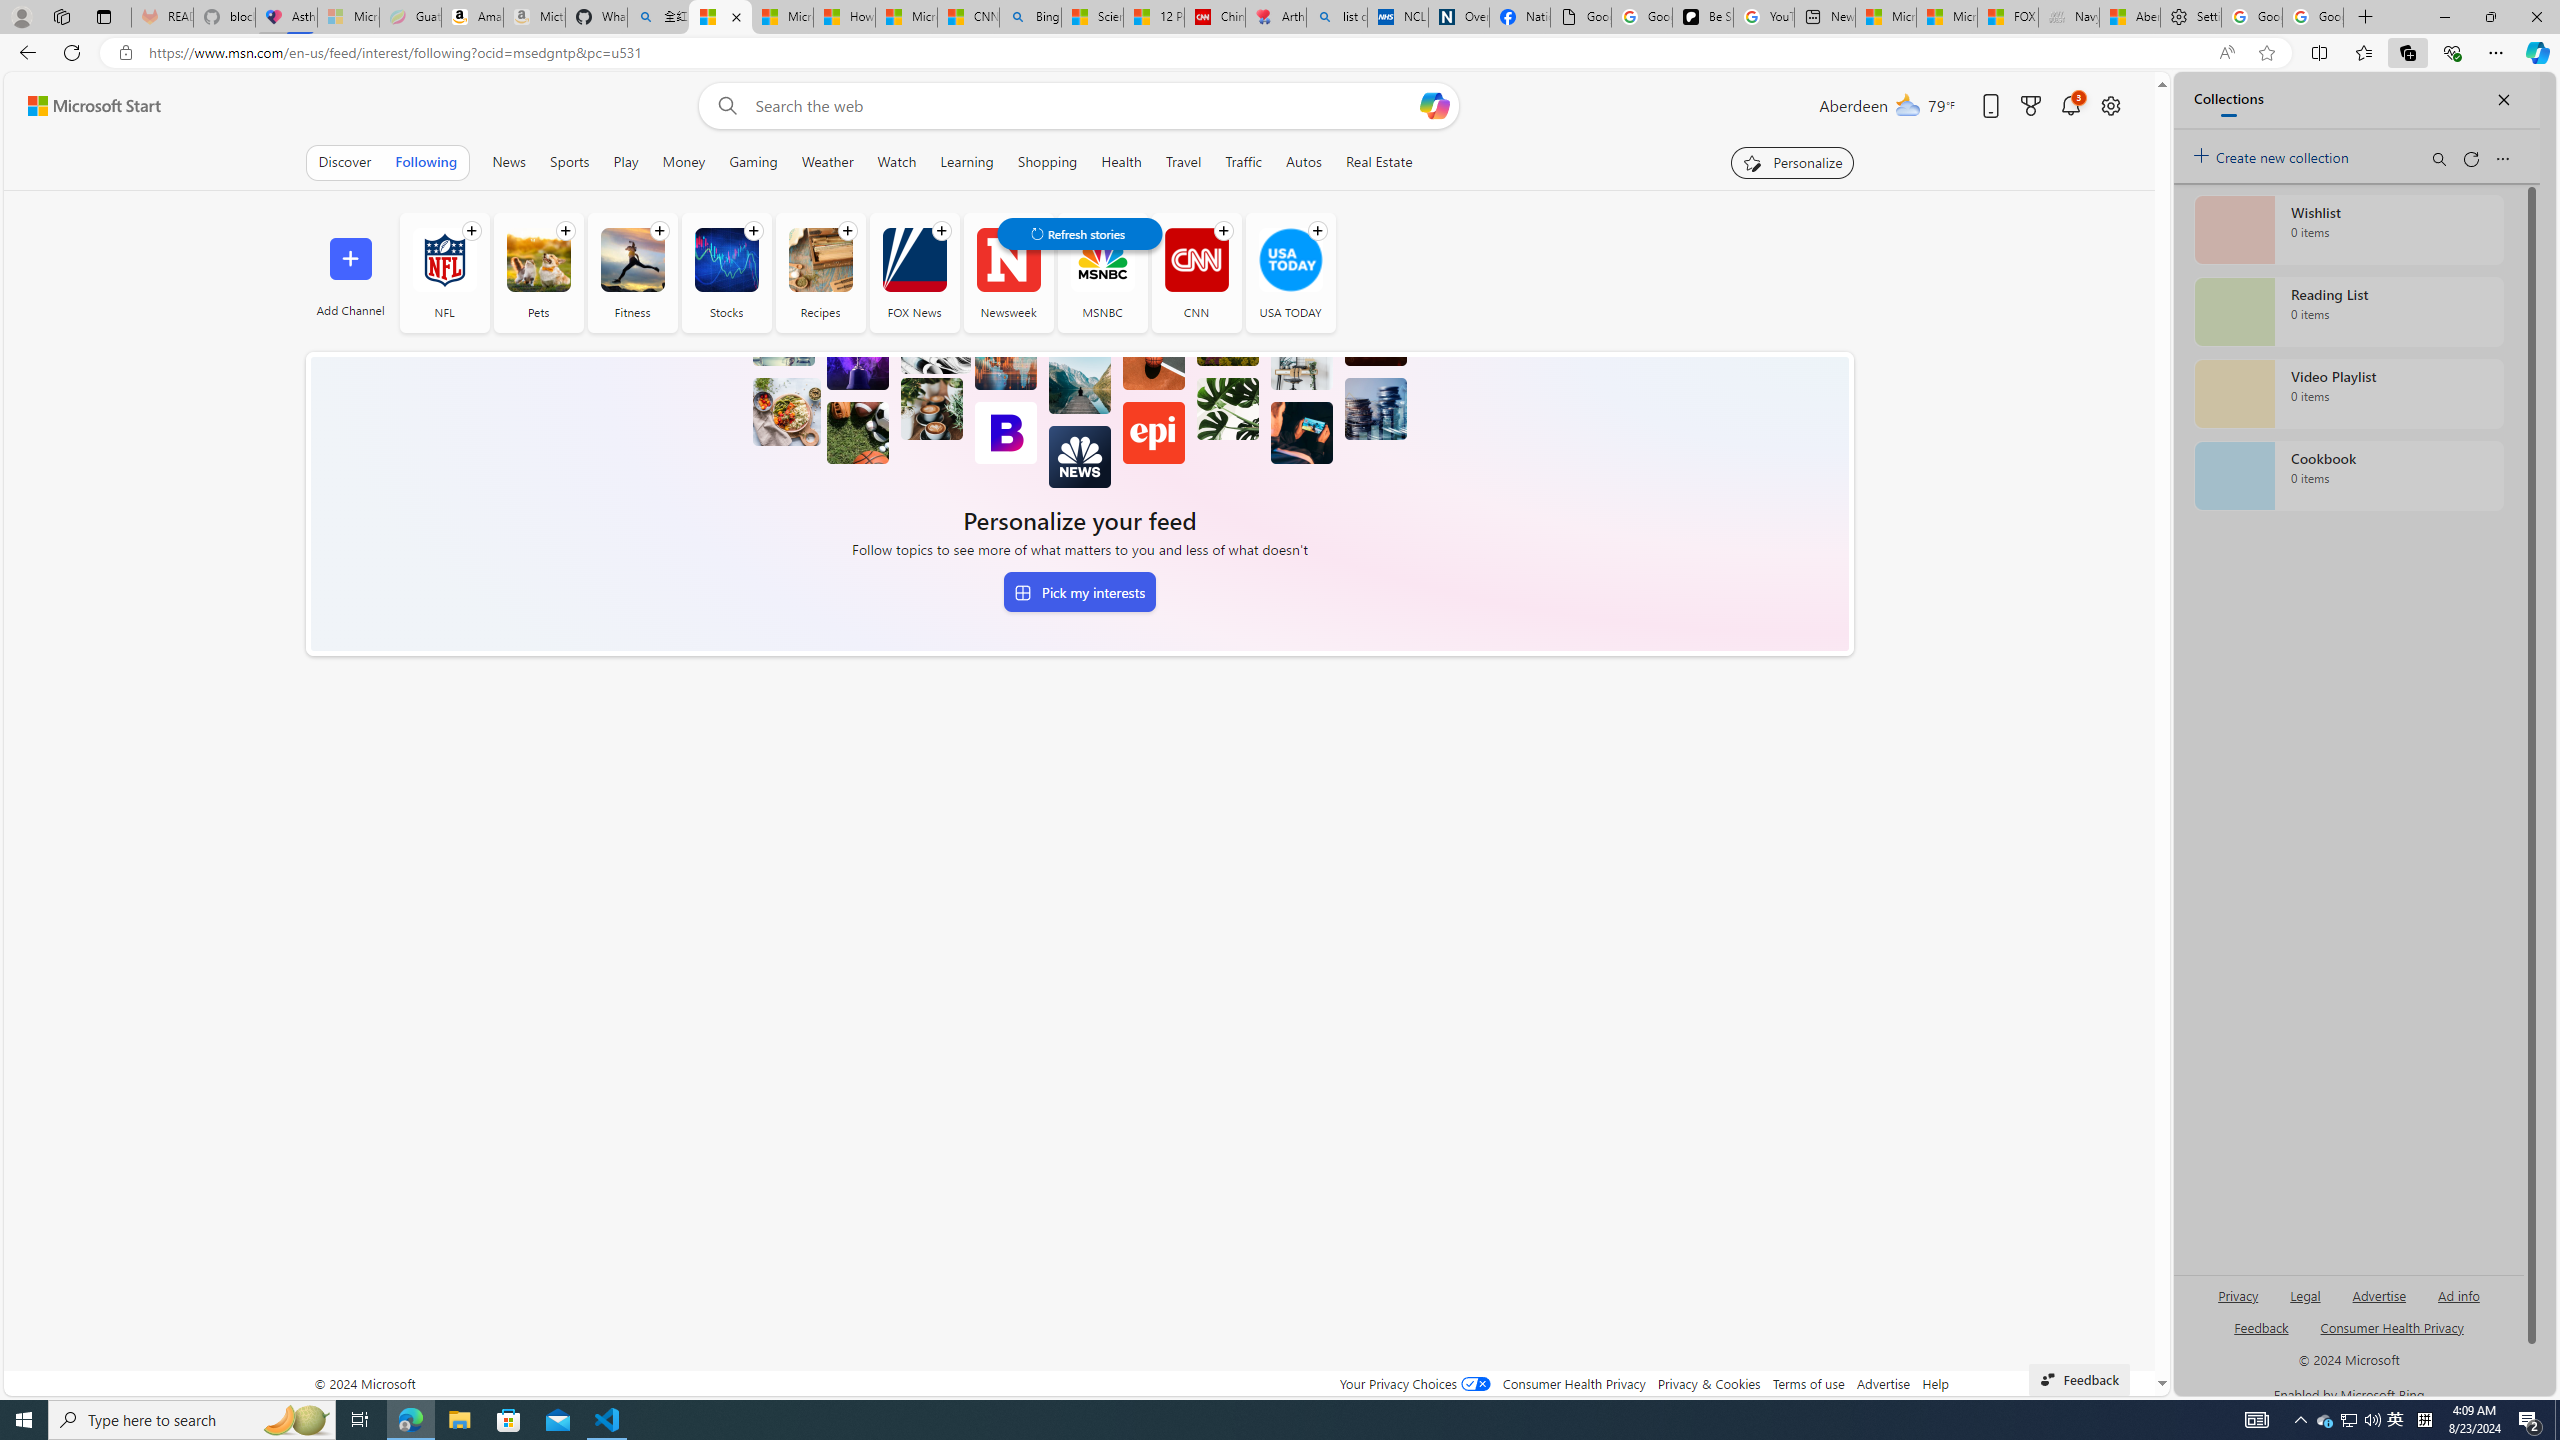  I want to click on Open settings, so click(2108, 106).